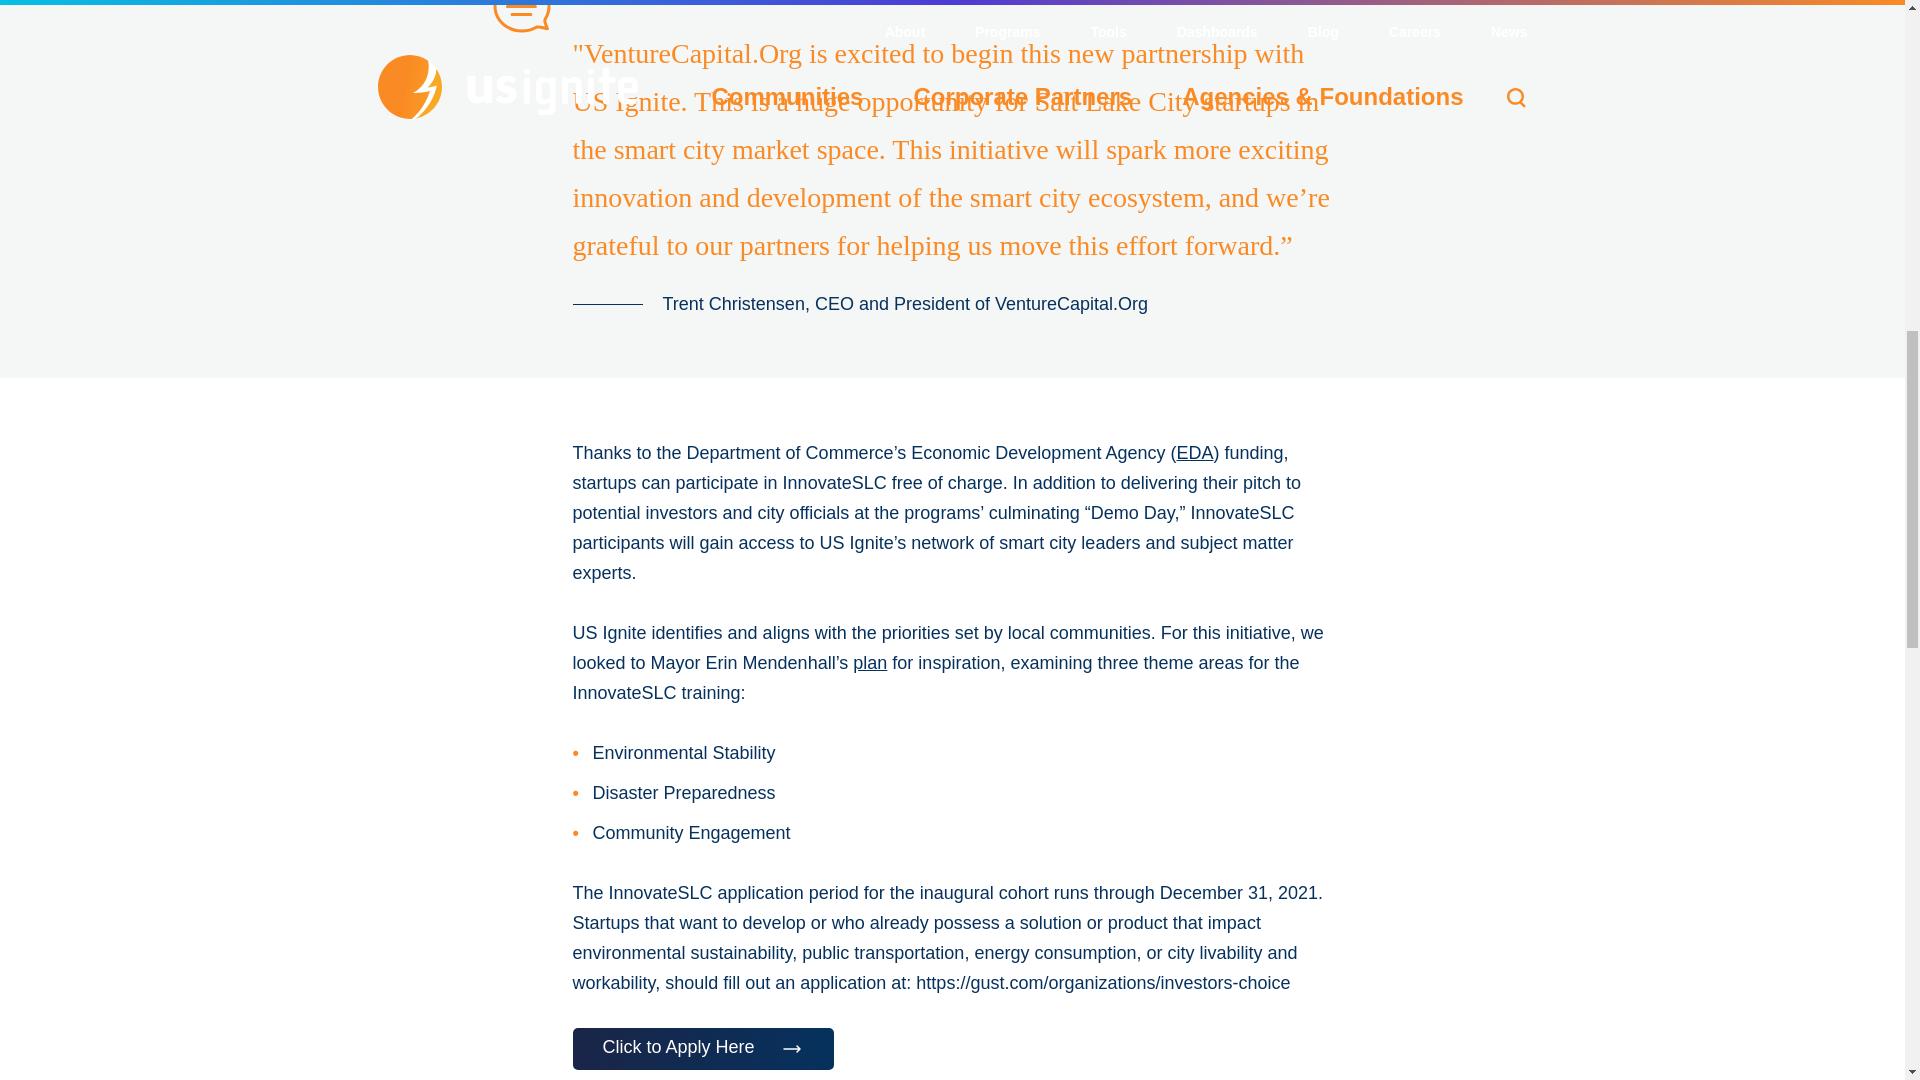  I want to click on EDA, so click(1194, 452).